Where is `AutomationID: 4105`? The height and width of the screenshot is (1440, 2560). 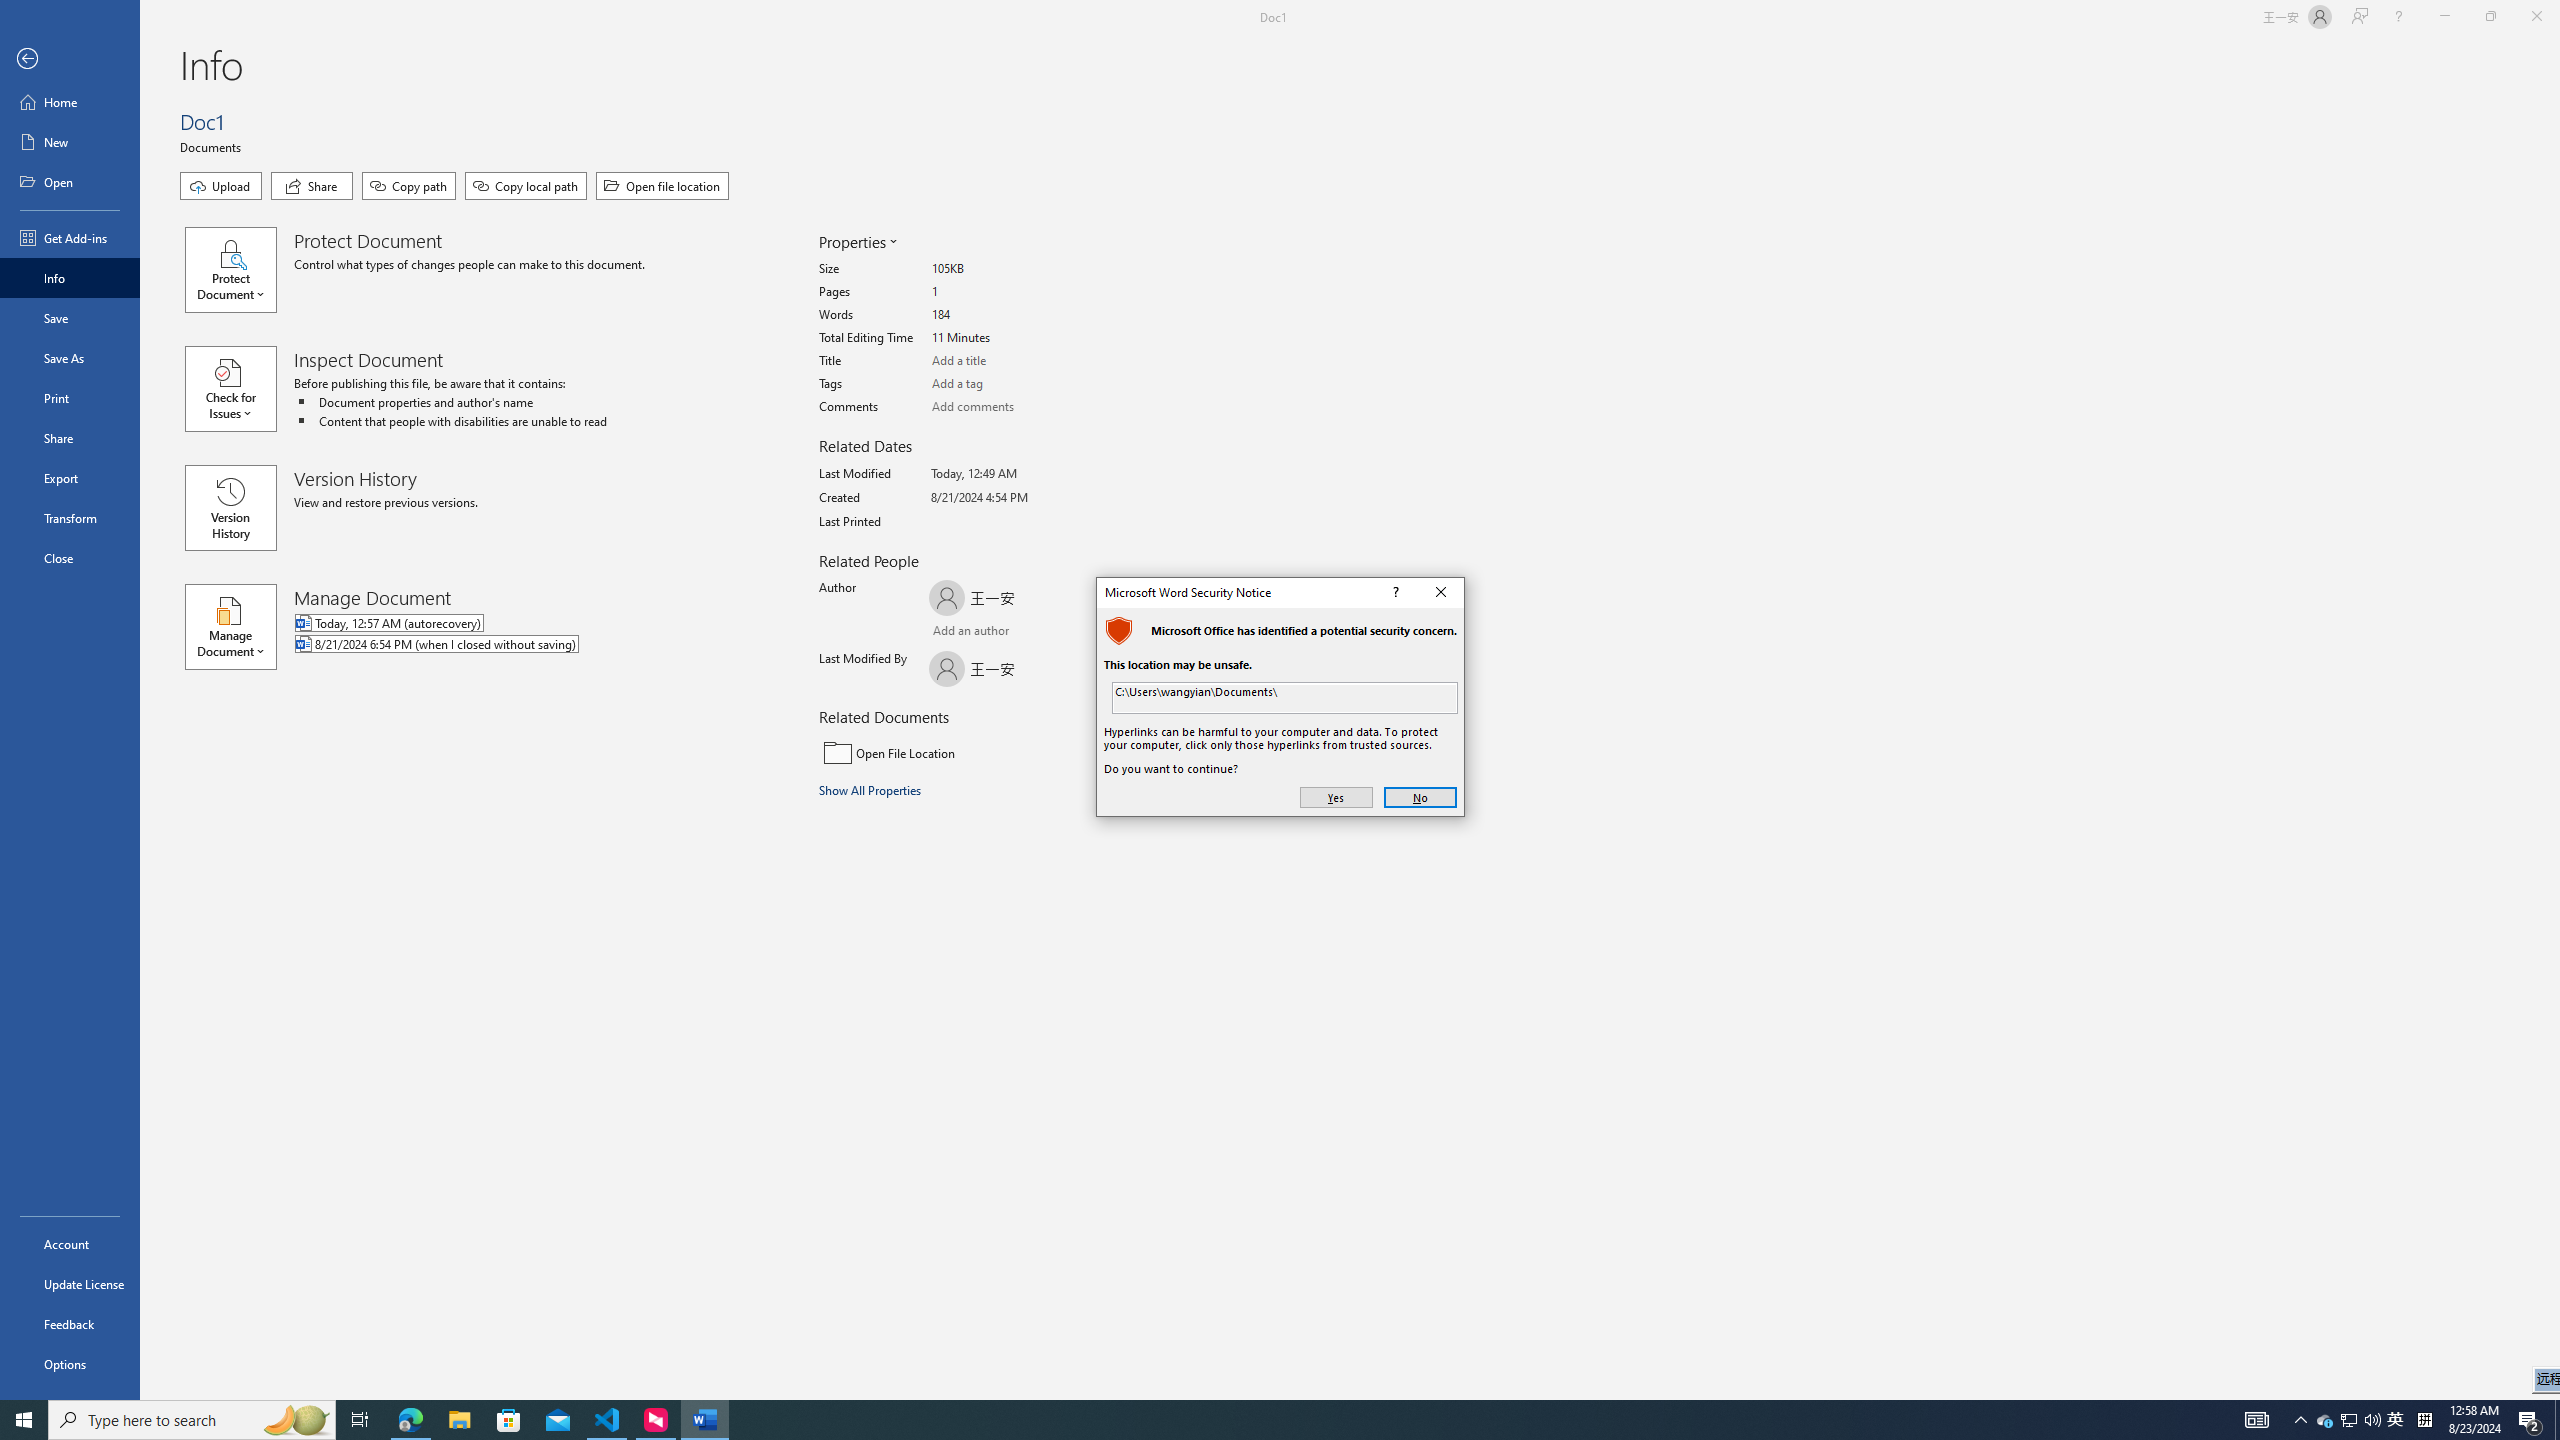 AutomationID: 4105 is located at coordinates (2256, 1420).